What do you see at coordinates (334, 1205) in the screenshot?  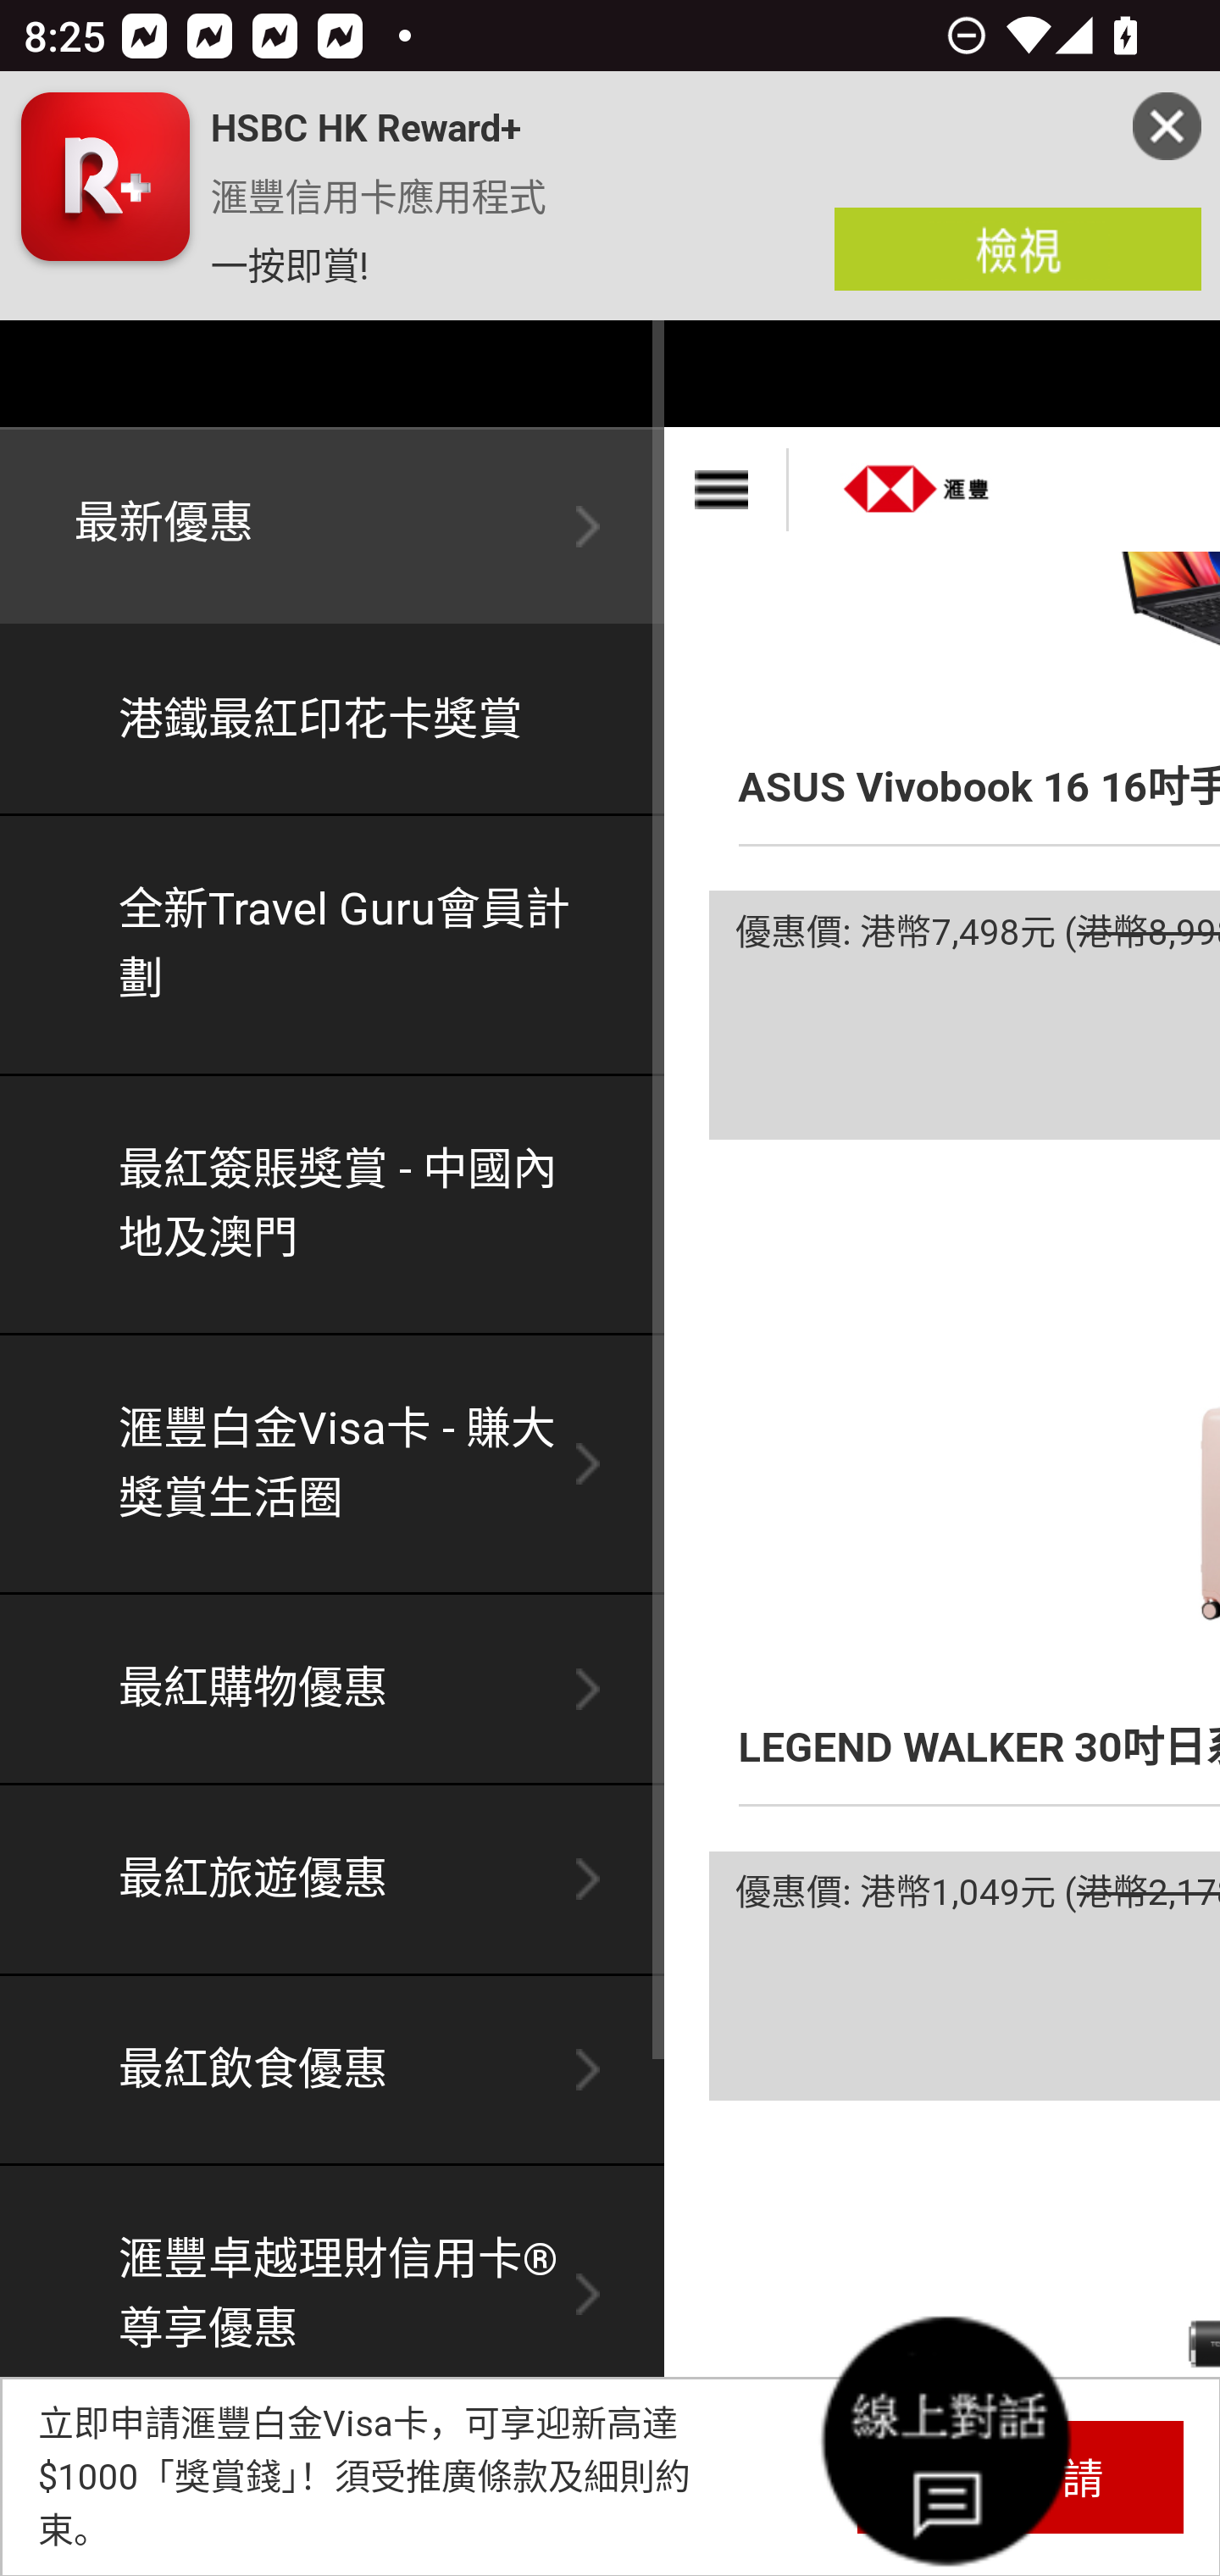 I see `最紅簽賬獎賞 - 中國內地及澳門 最紅簽賬獎賞 - 中國內地及澳門 最紅簽賬獎賞 - 中國內地及澳門` at bounding box center [334, 1205].